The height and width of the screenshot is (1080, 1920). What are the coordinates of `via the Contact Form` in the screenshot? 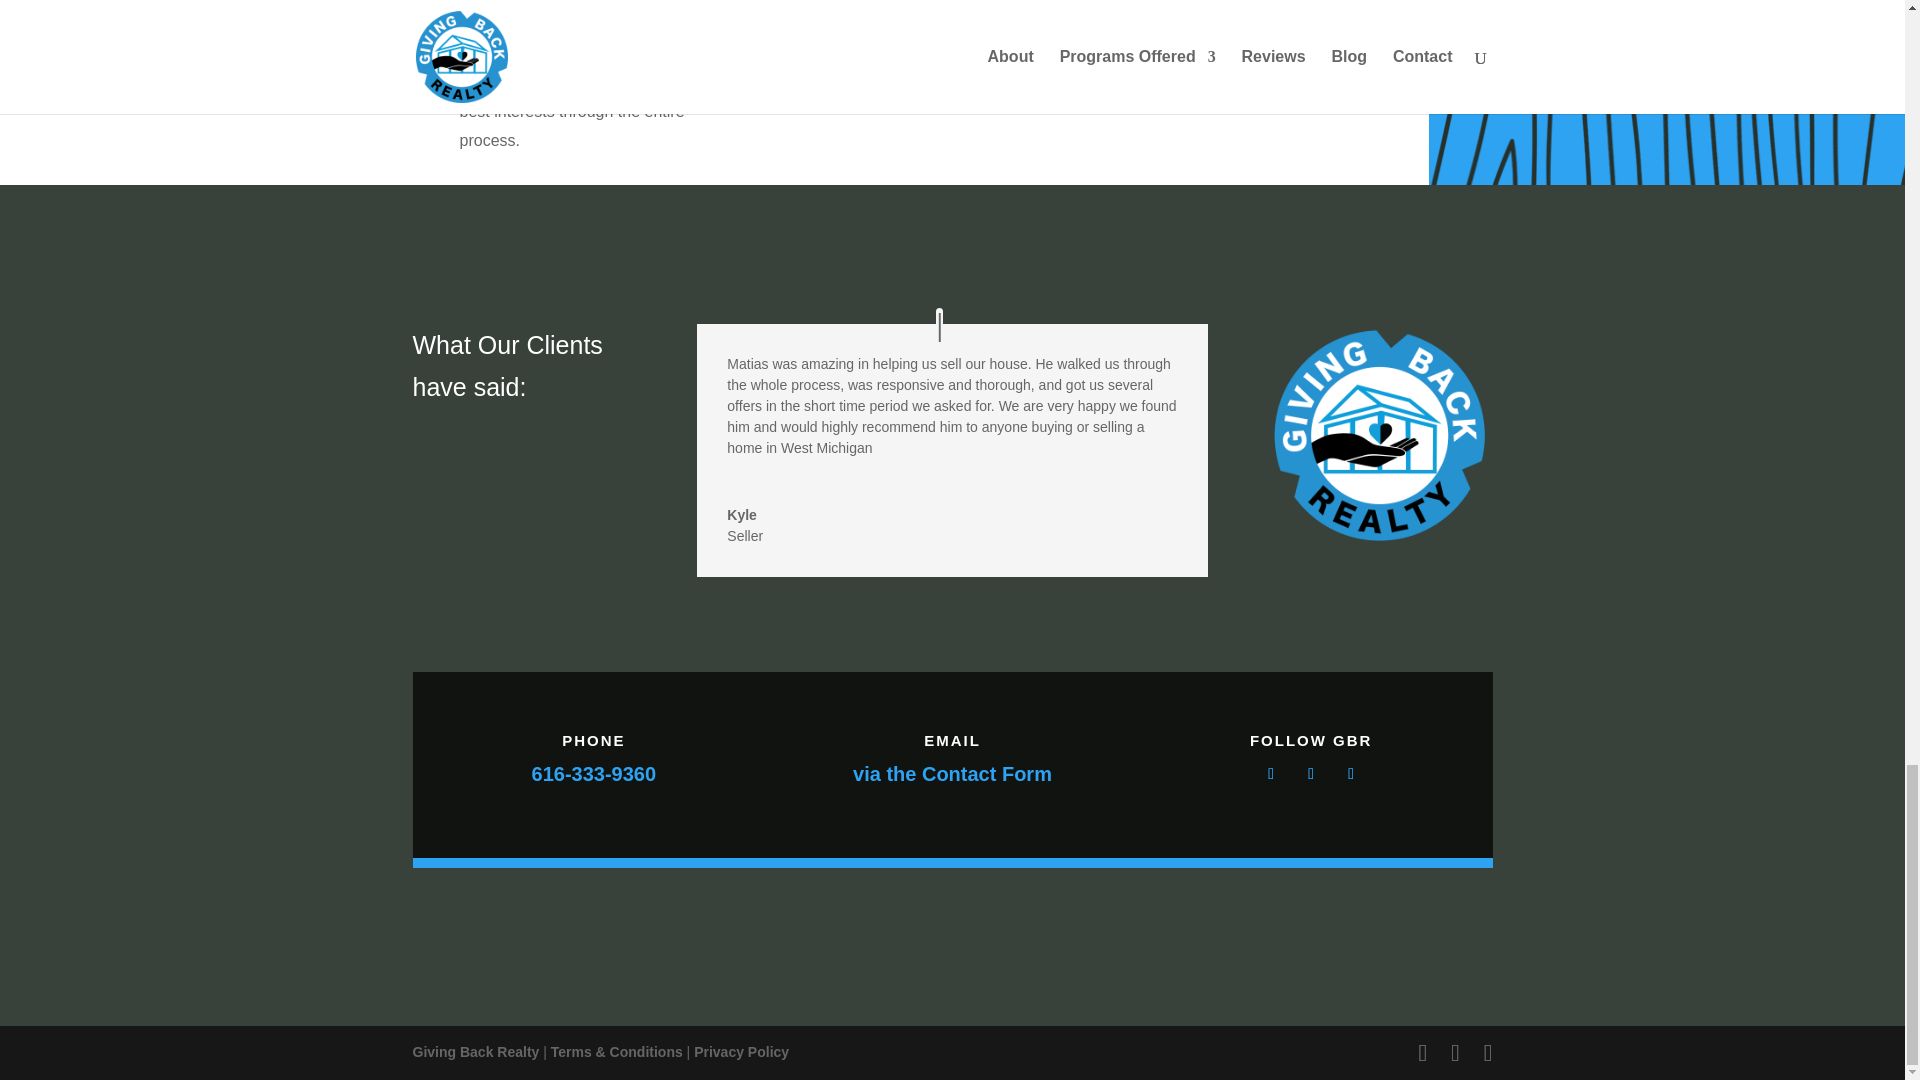 It's located at (952, 774).